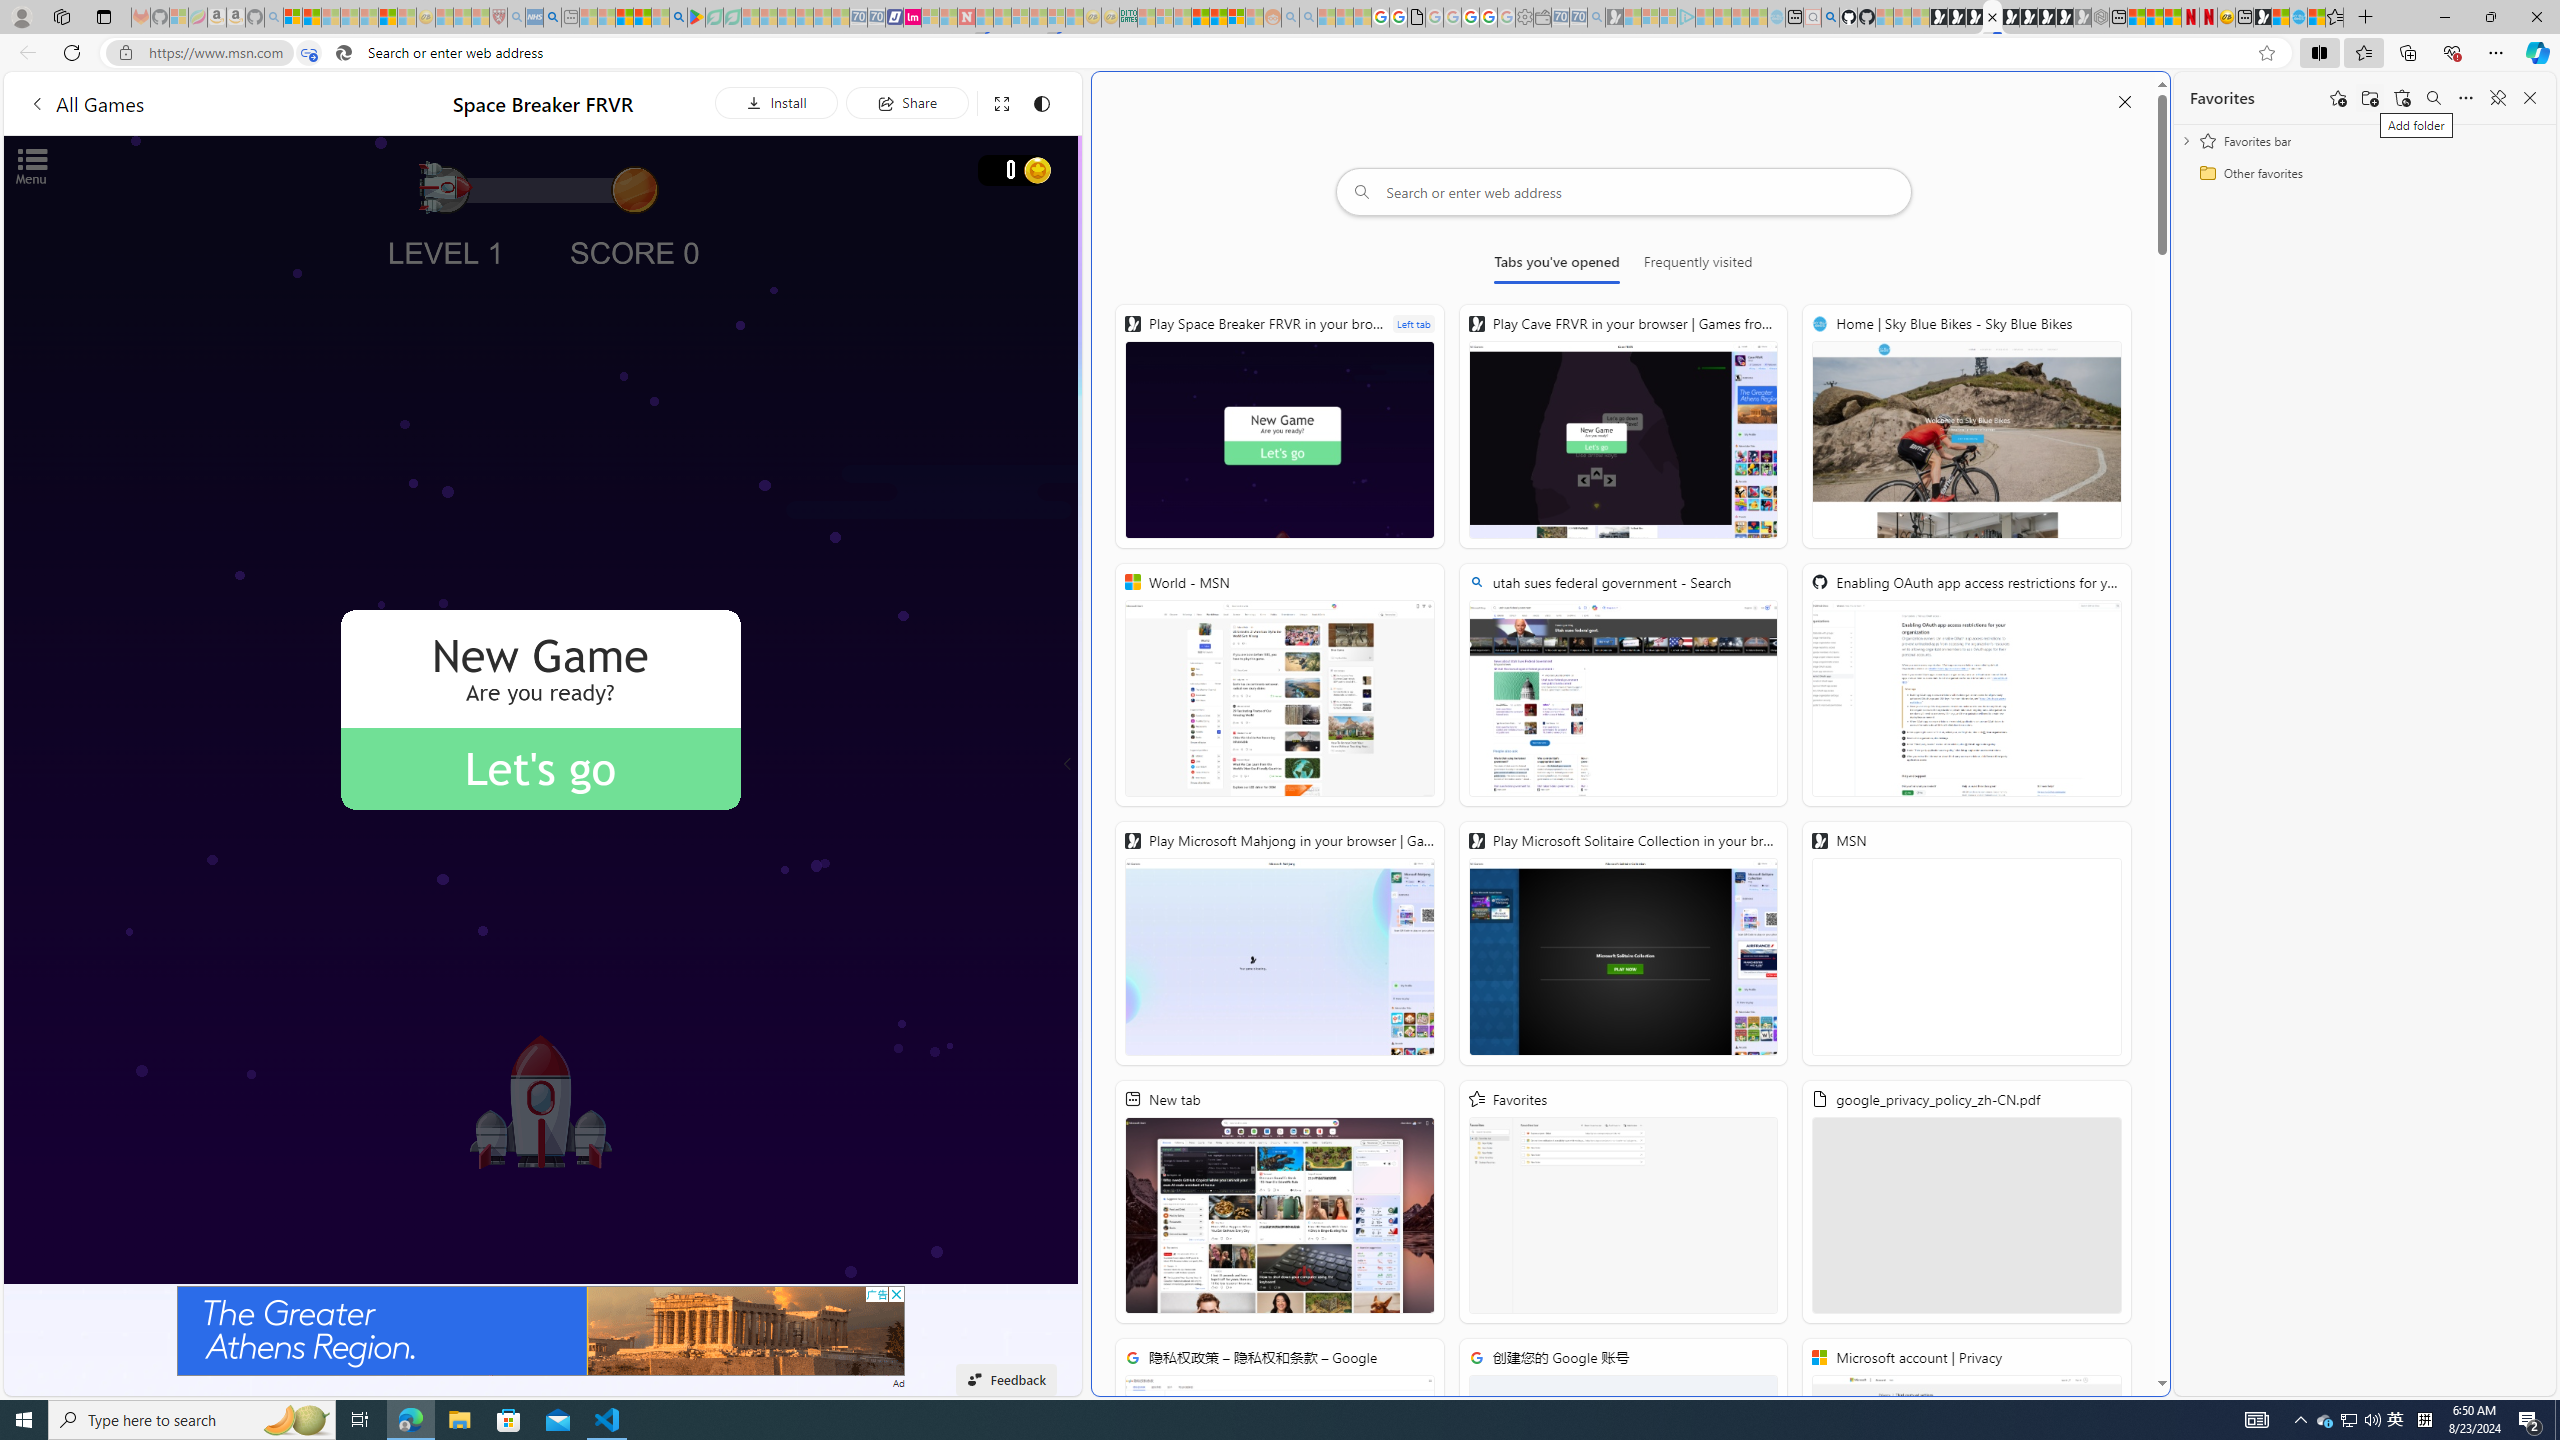  I want to click on Advertisement, so click(541, 1330).